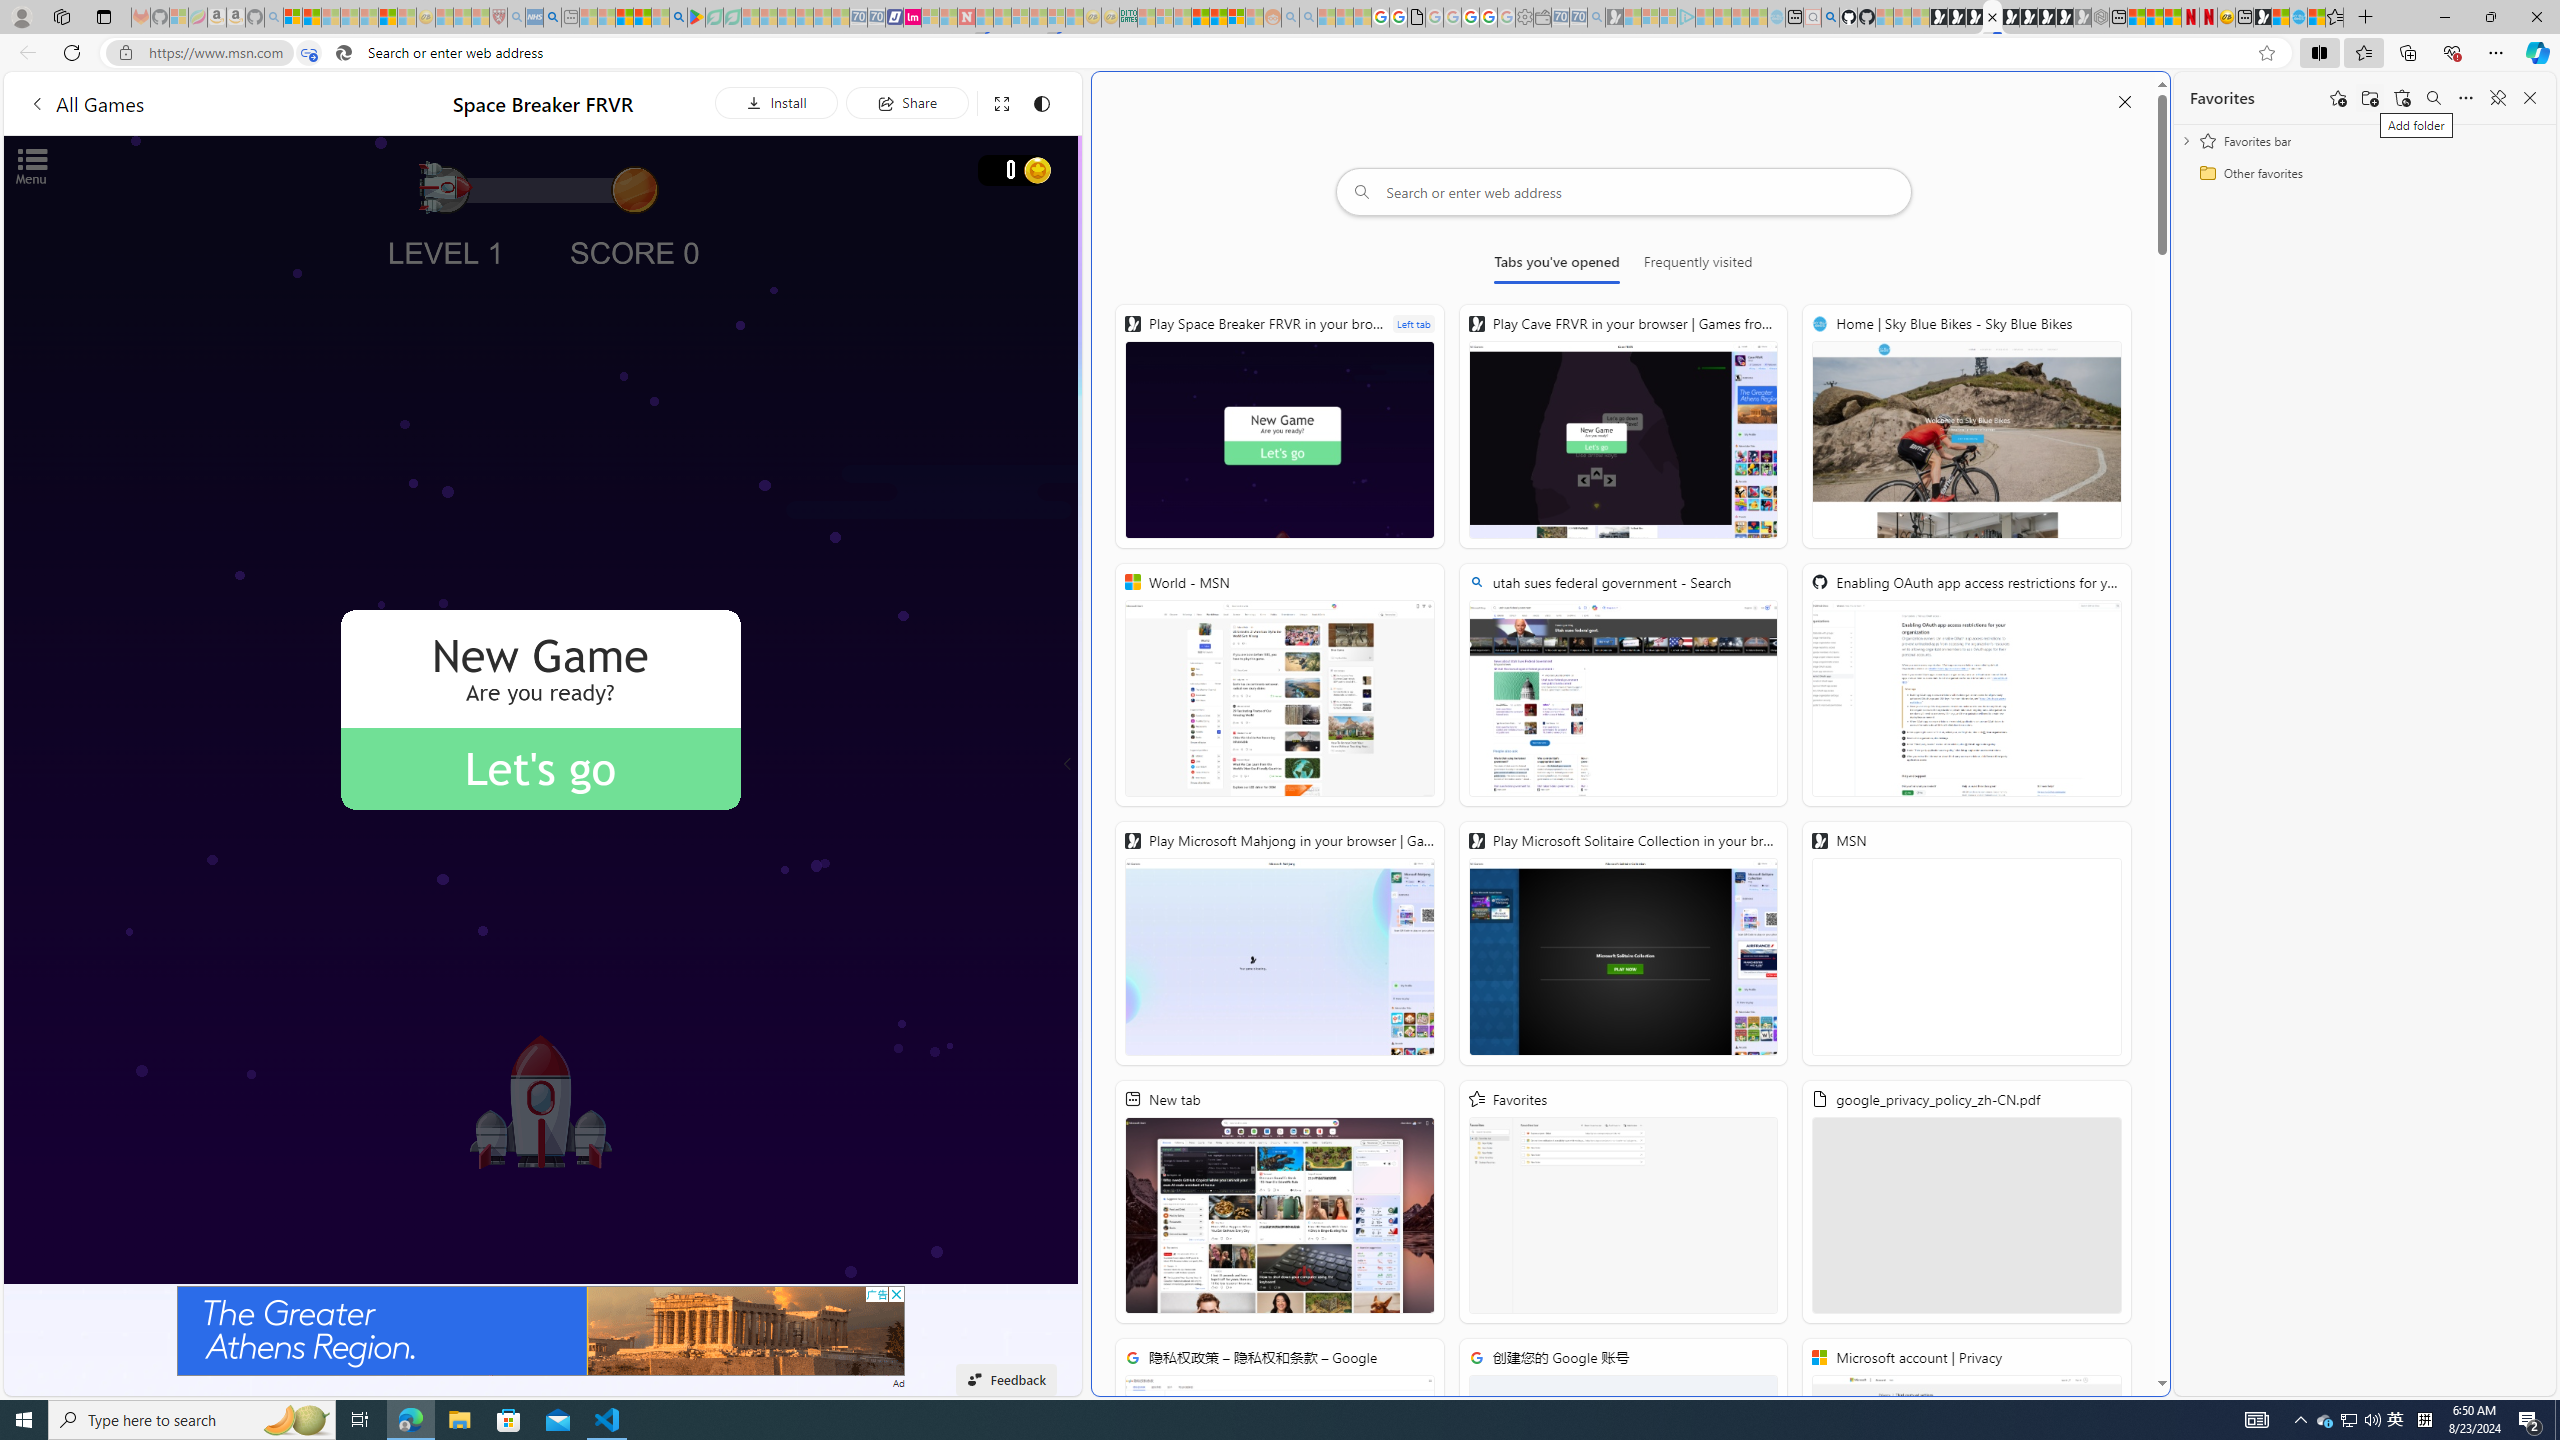  I want to click on Advertisement, so click(541, 1330).